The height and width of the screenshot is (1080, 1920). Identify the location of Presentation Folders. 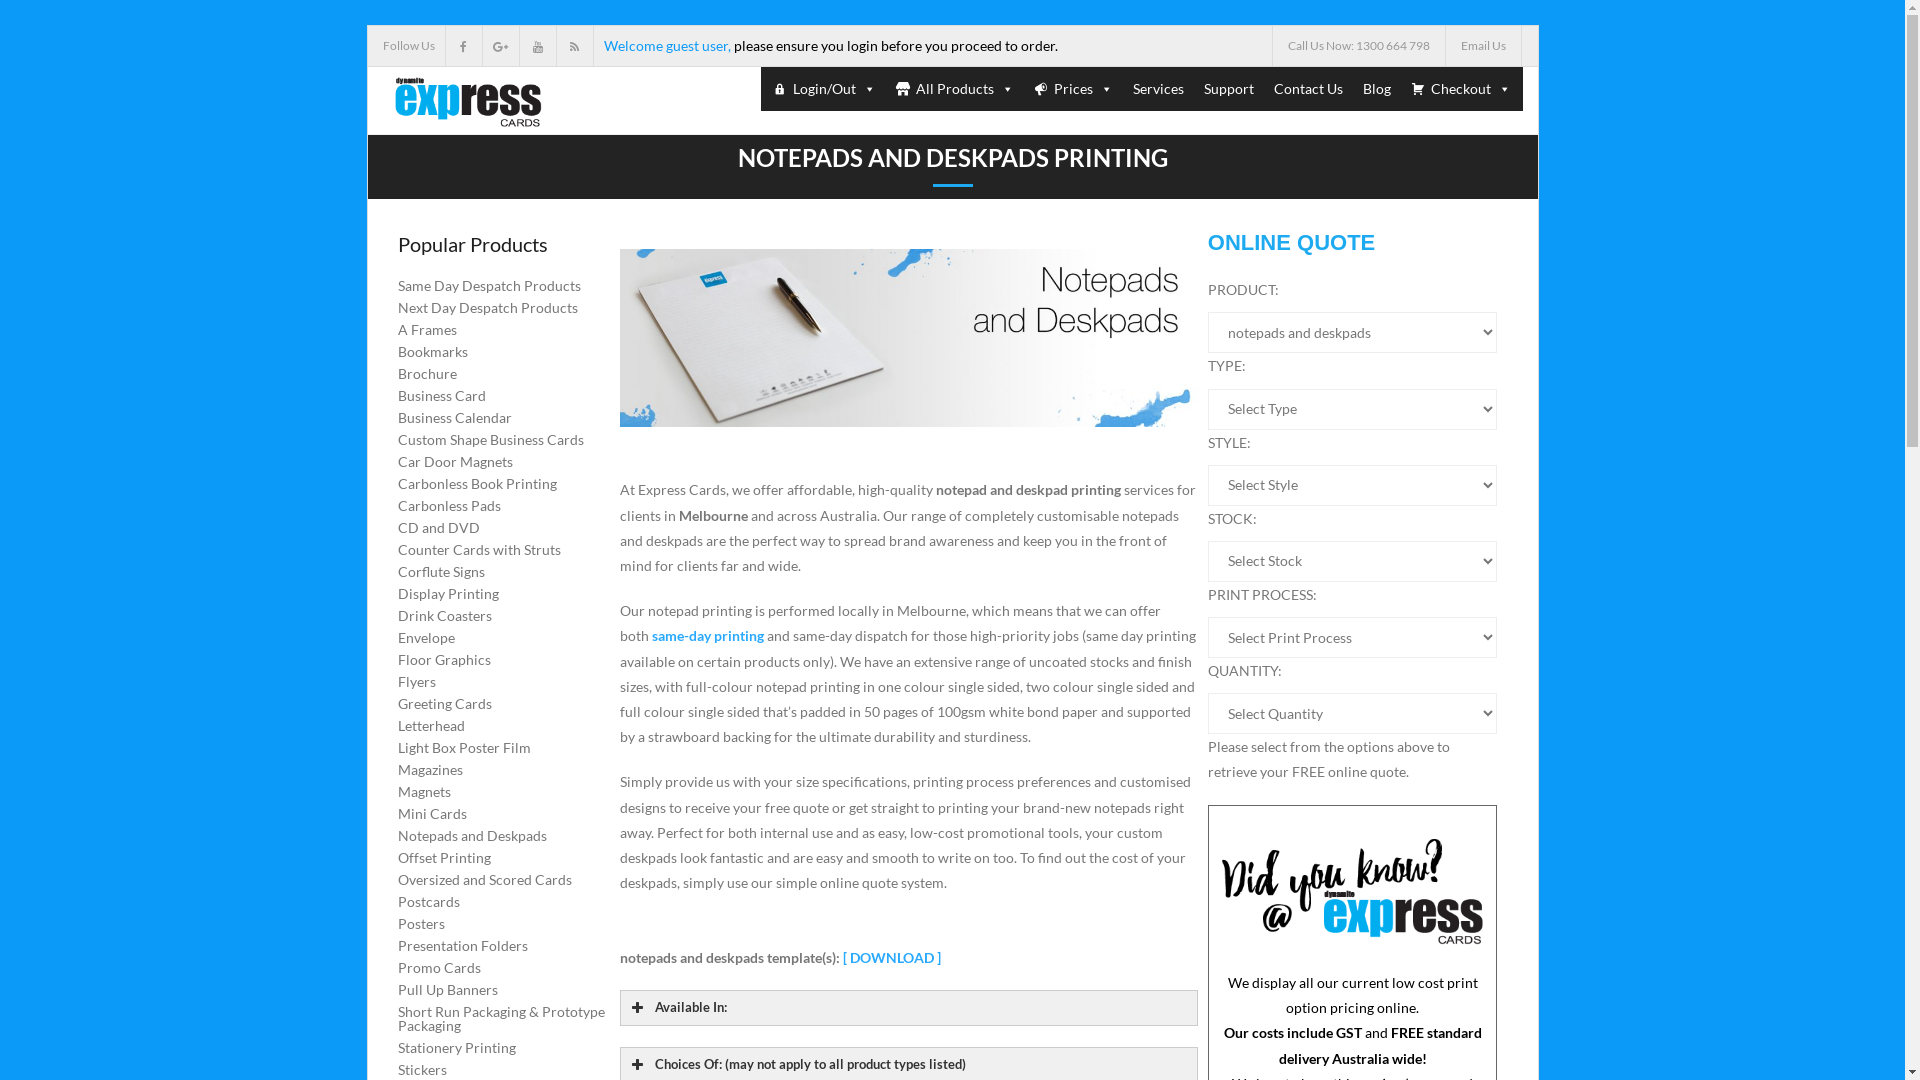
(463, 946).